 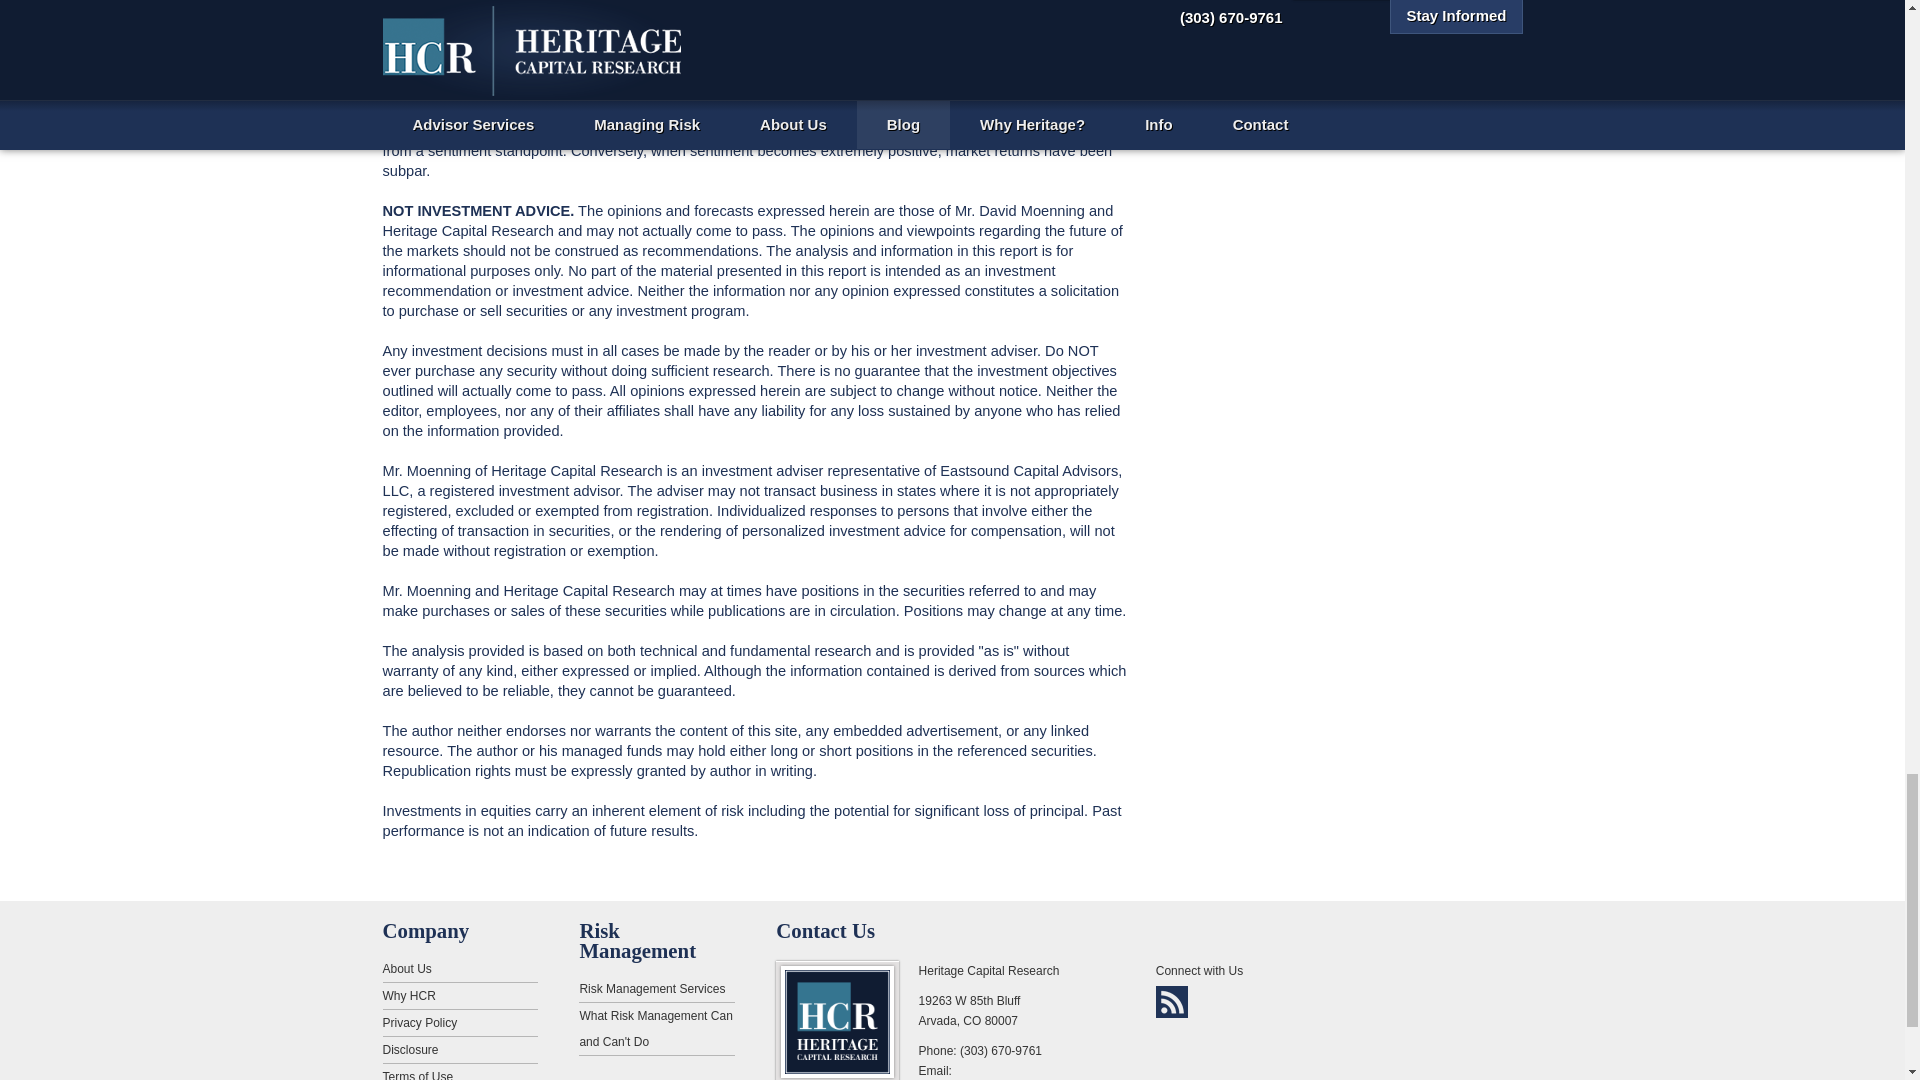 What do you see at coordinates (460, 996) in the screenshot?
I see `Why HCR` at bounding box center [460, 996].